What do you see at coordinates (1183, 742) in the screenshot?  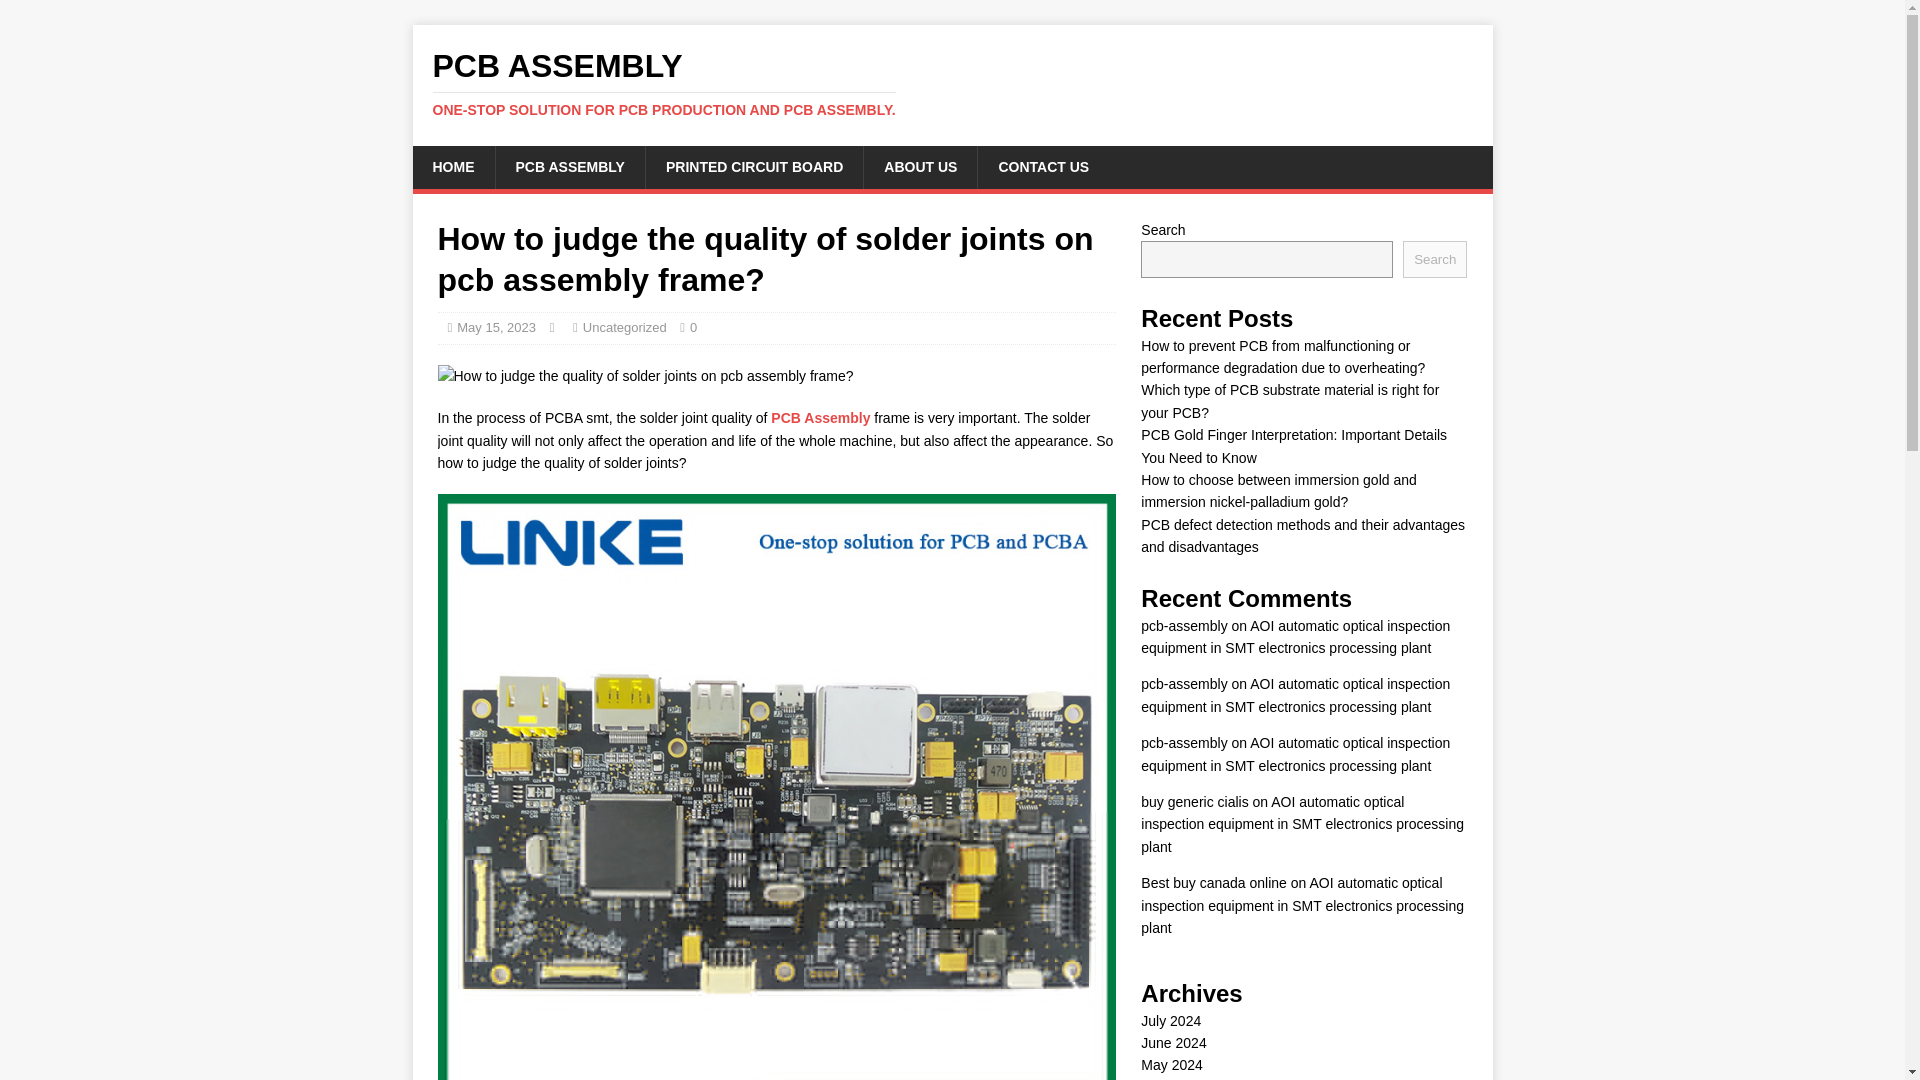 I see `pcb-assembly` at bounding box center [1183, 742].